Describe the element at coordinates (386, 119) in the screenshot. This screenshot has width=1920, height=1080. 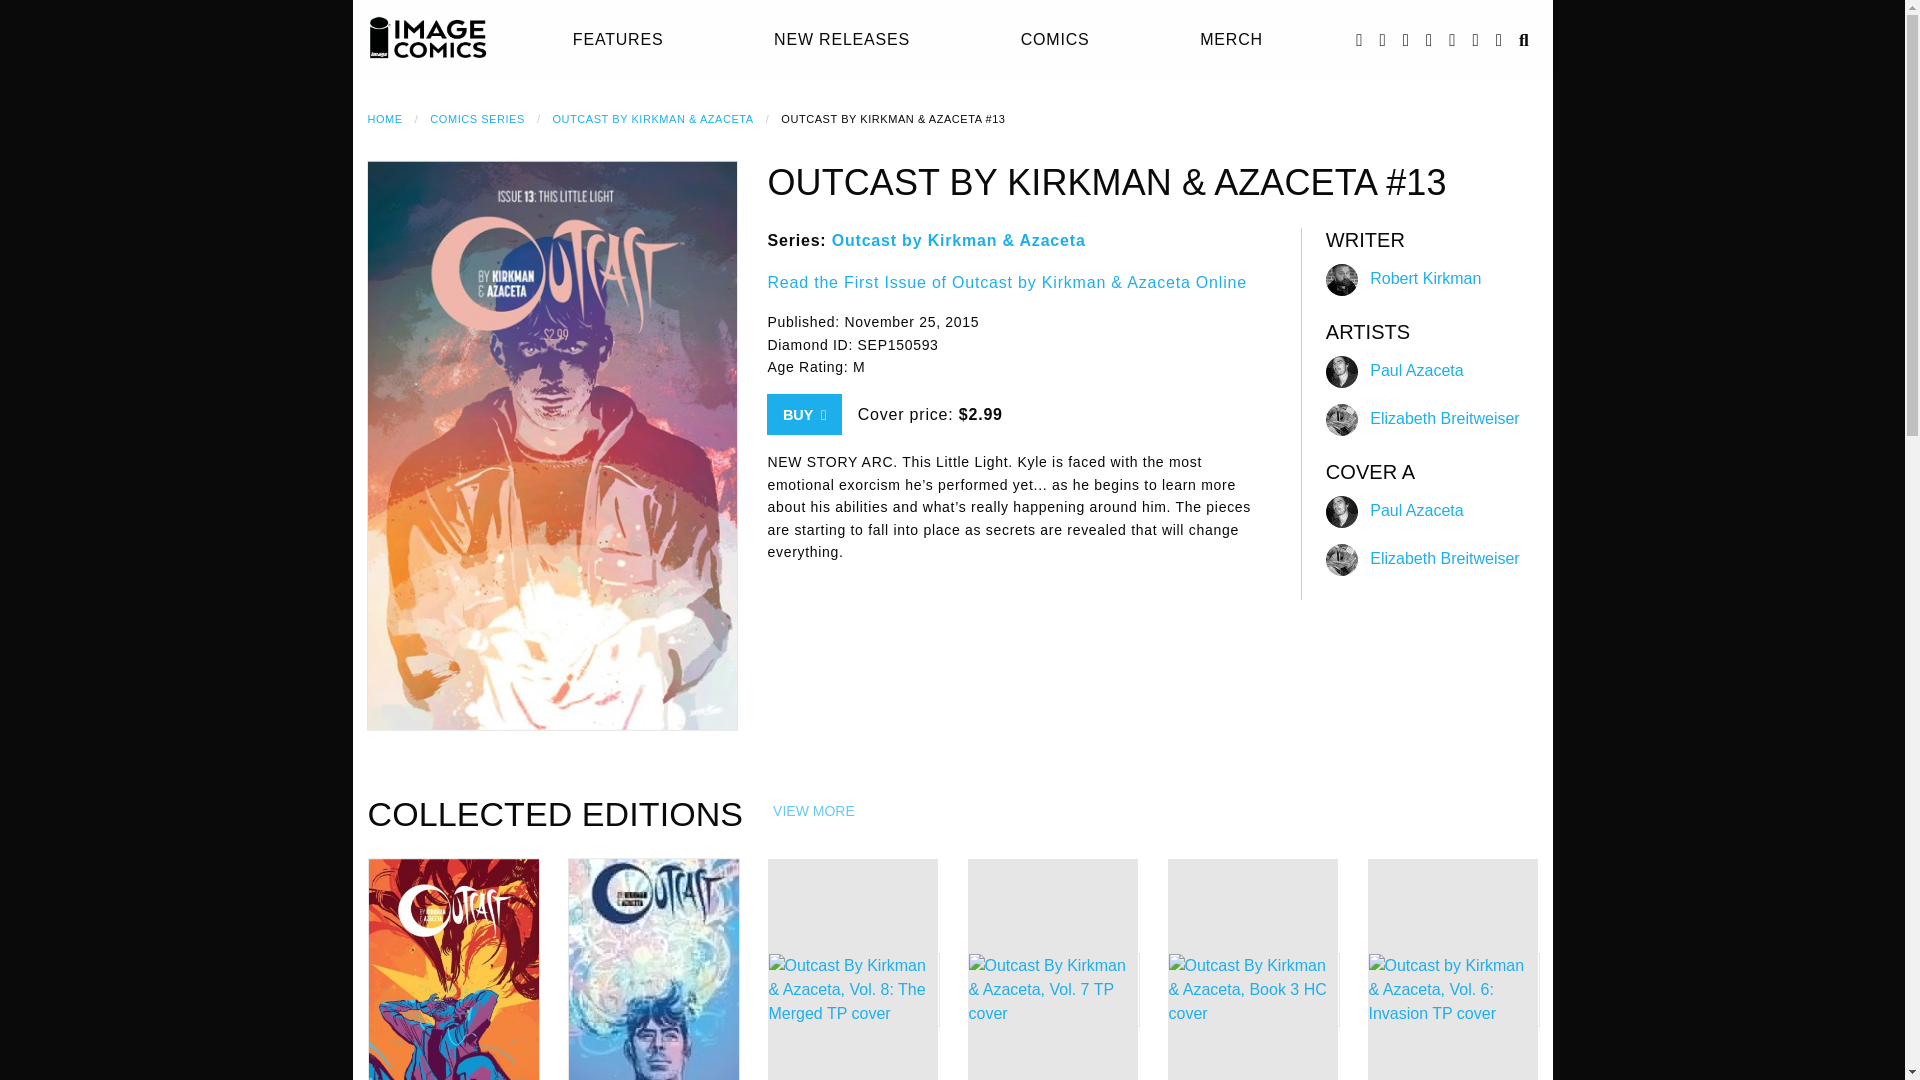
I see `HOME` at that location.